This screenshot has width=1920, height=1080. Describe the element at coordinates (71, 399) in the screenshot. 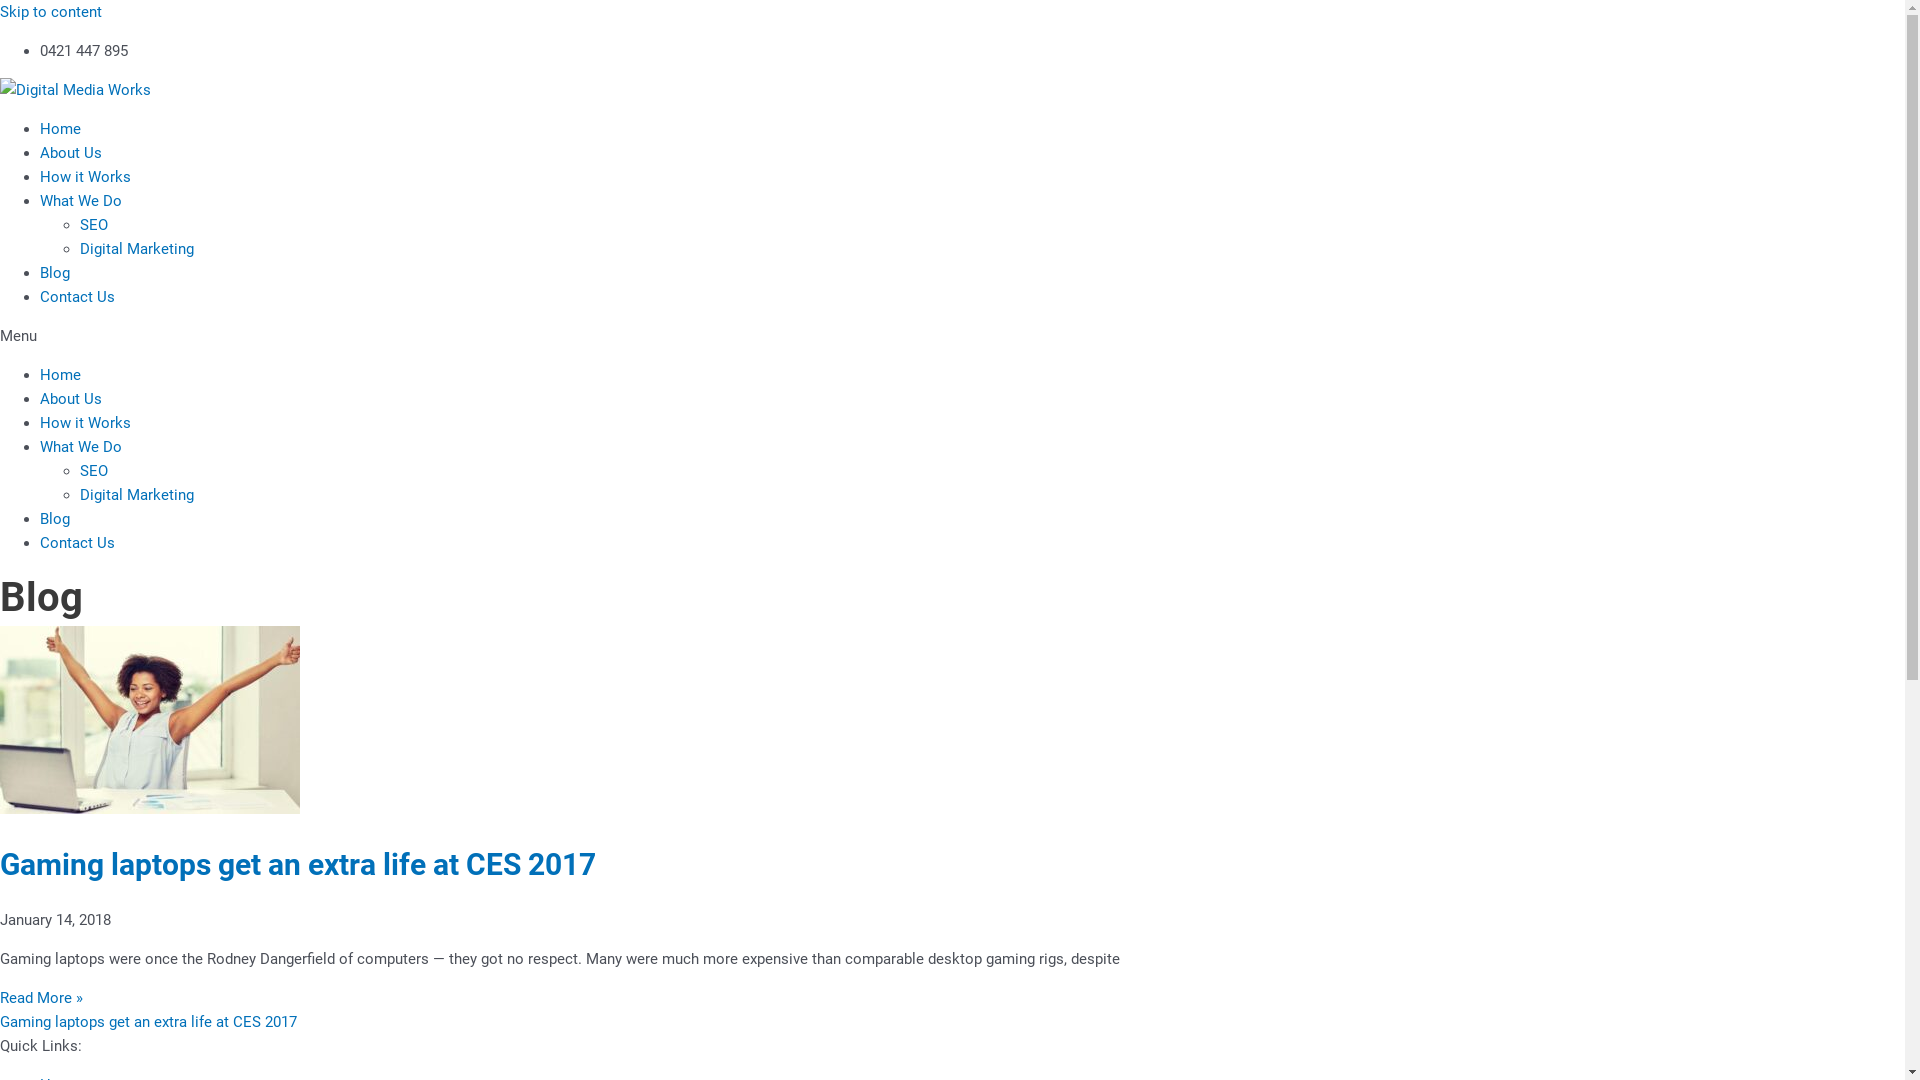

I see `About Us` at that location.